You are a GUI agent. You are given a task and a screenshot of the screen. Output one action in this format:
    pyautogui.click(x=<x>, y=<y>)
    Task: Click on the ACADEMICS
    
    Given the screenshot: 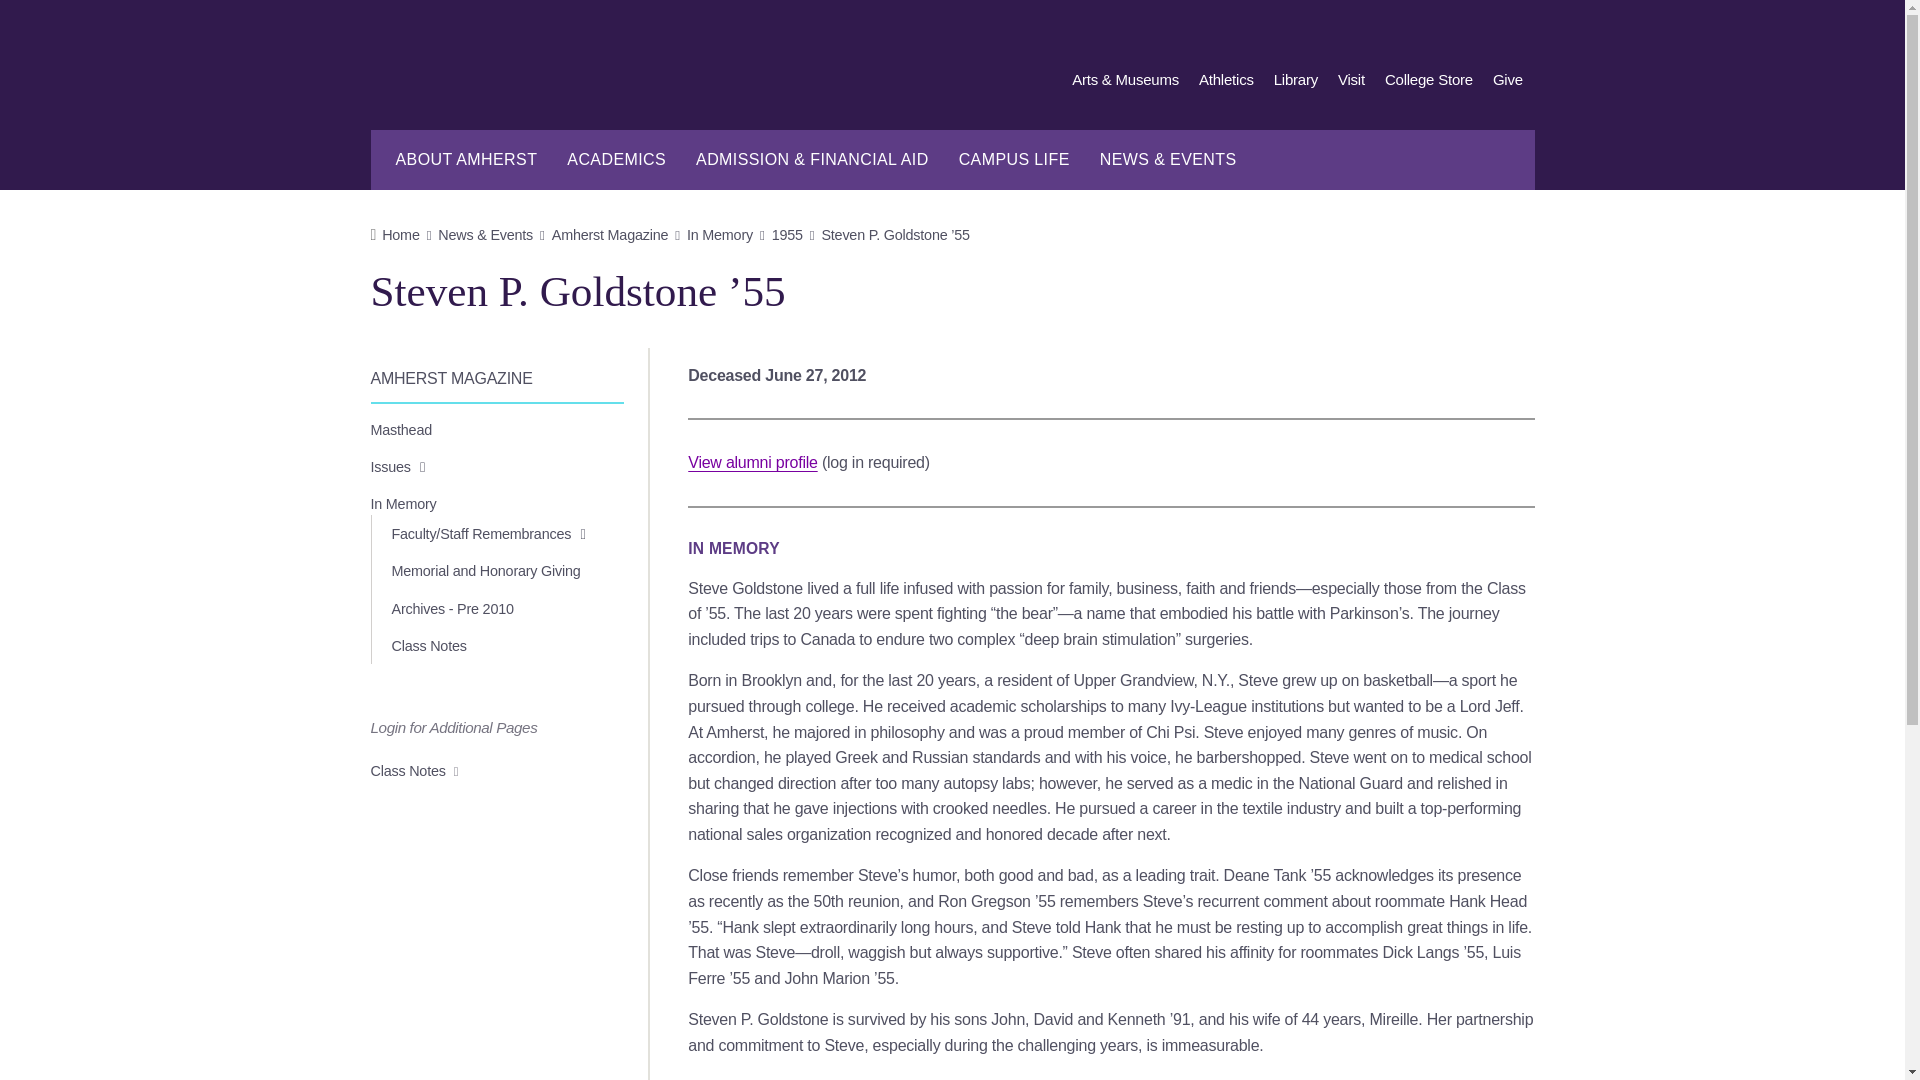 What is the action you would take?
    pyautogui.click(x=616, y=160)
    